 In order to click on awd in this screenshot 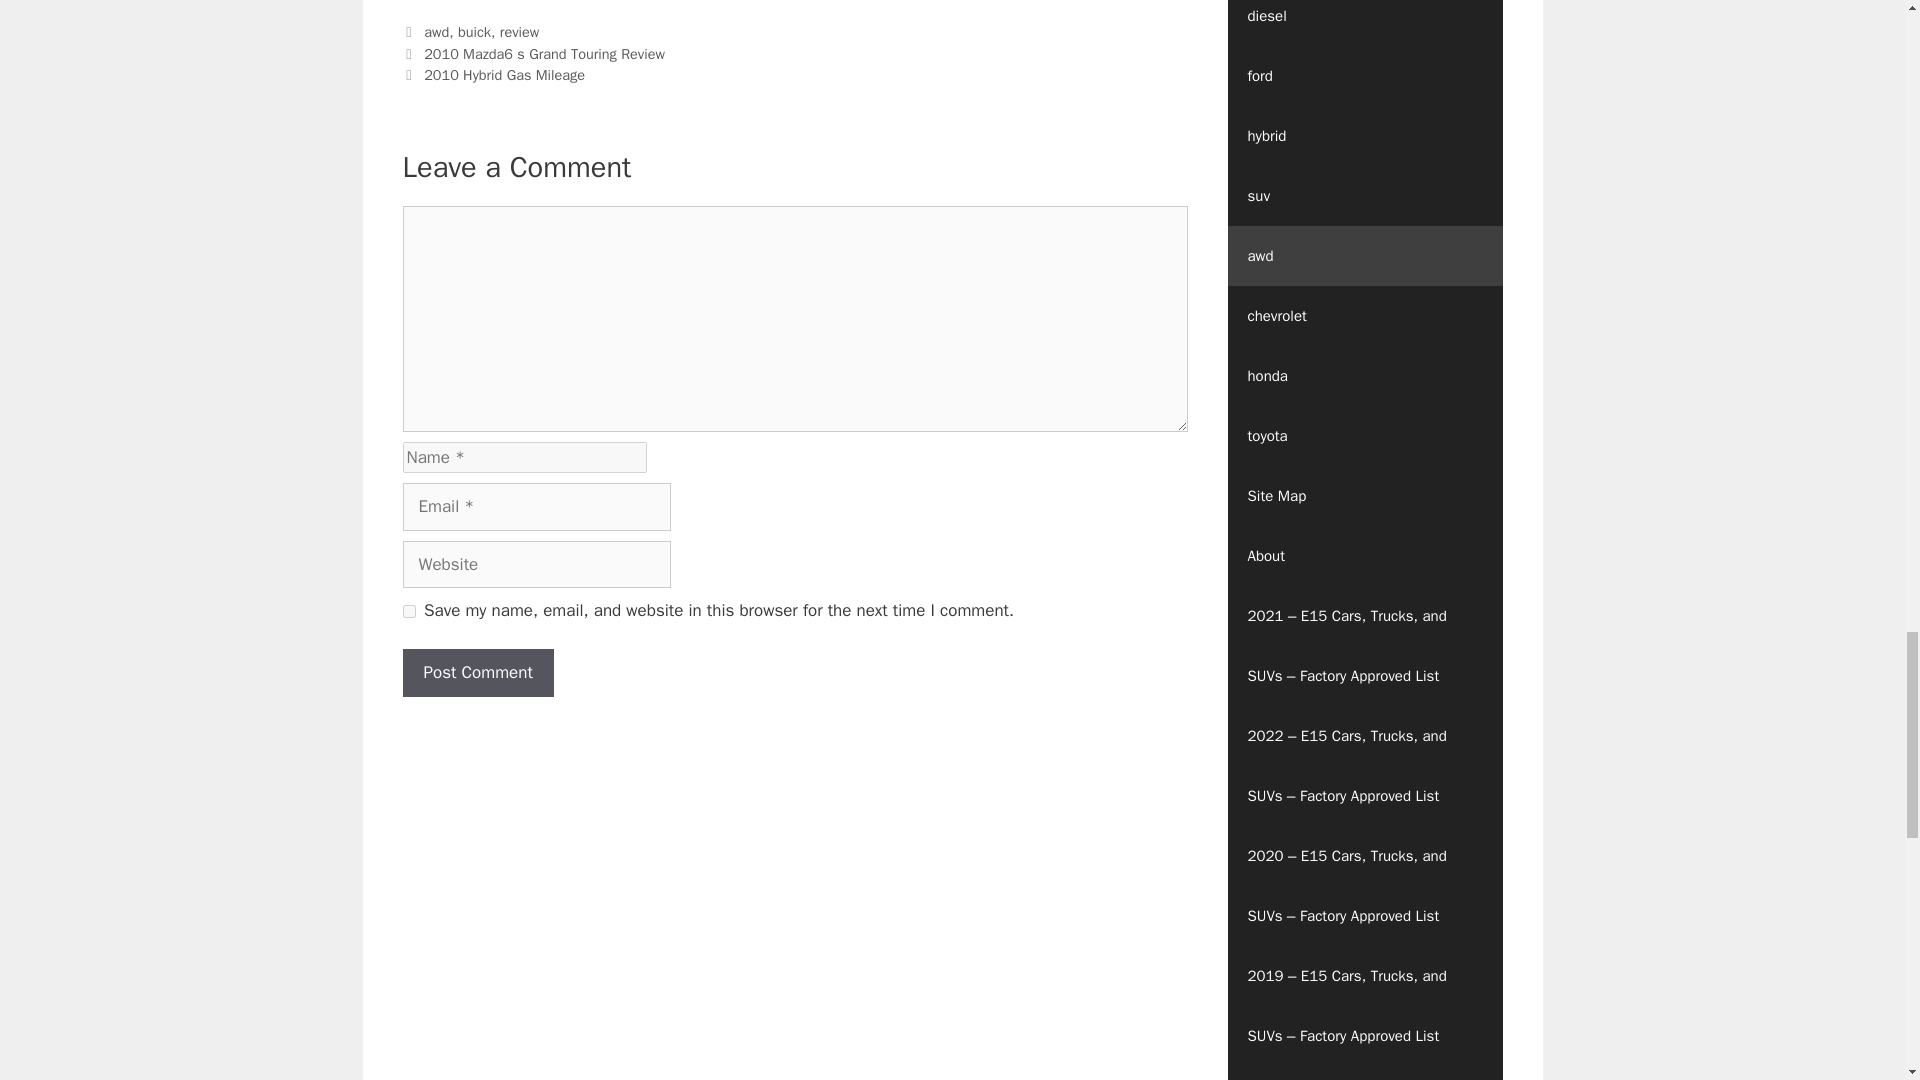, I will do `click(436, 32)`.